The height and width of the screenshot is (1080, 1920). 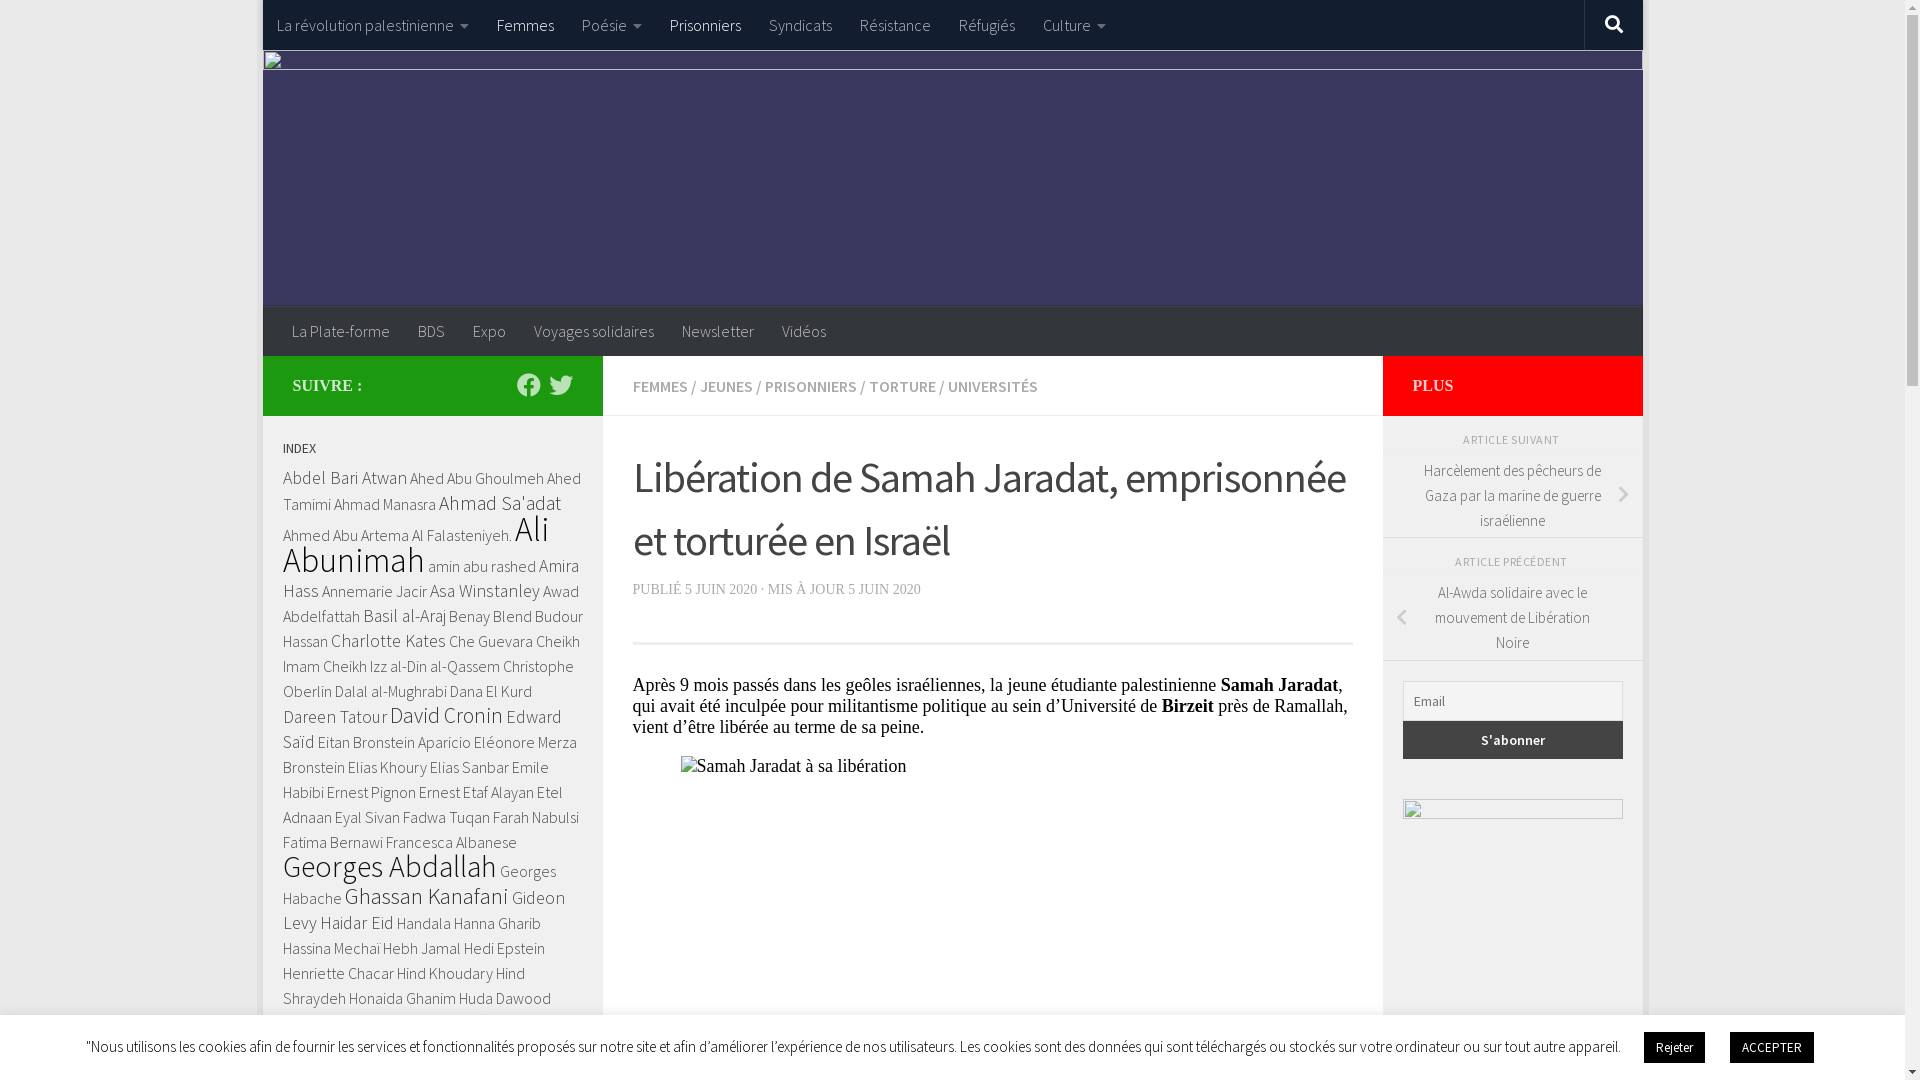 What do you see at coordinates (452, 842) in the screenshot?
I see `Francesca Albanese` at bounding box center [452, 842].